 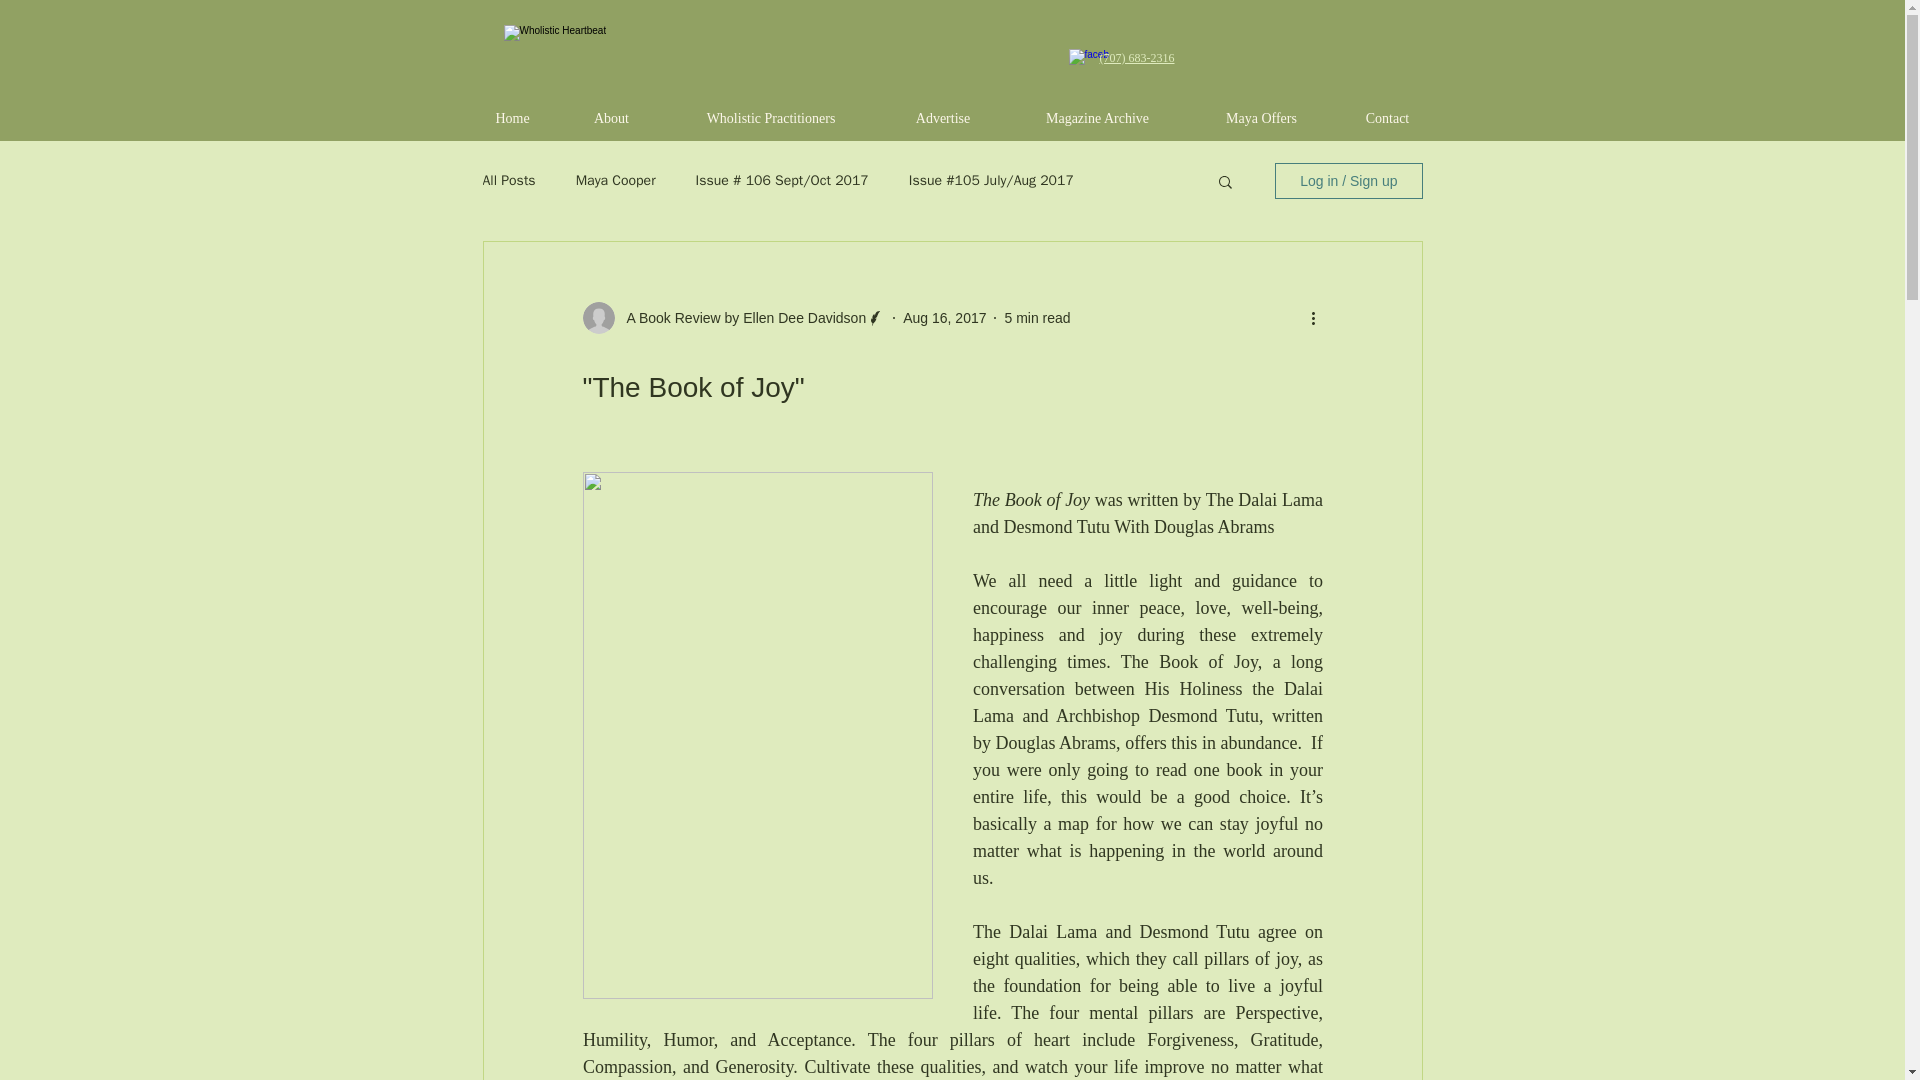 I want to click on Contact, so click(x=1386, y=118).